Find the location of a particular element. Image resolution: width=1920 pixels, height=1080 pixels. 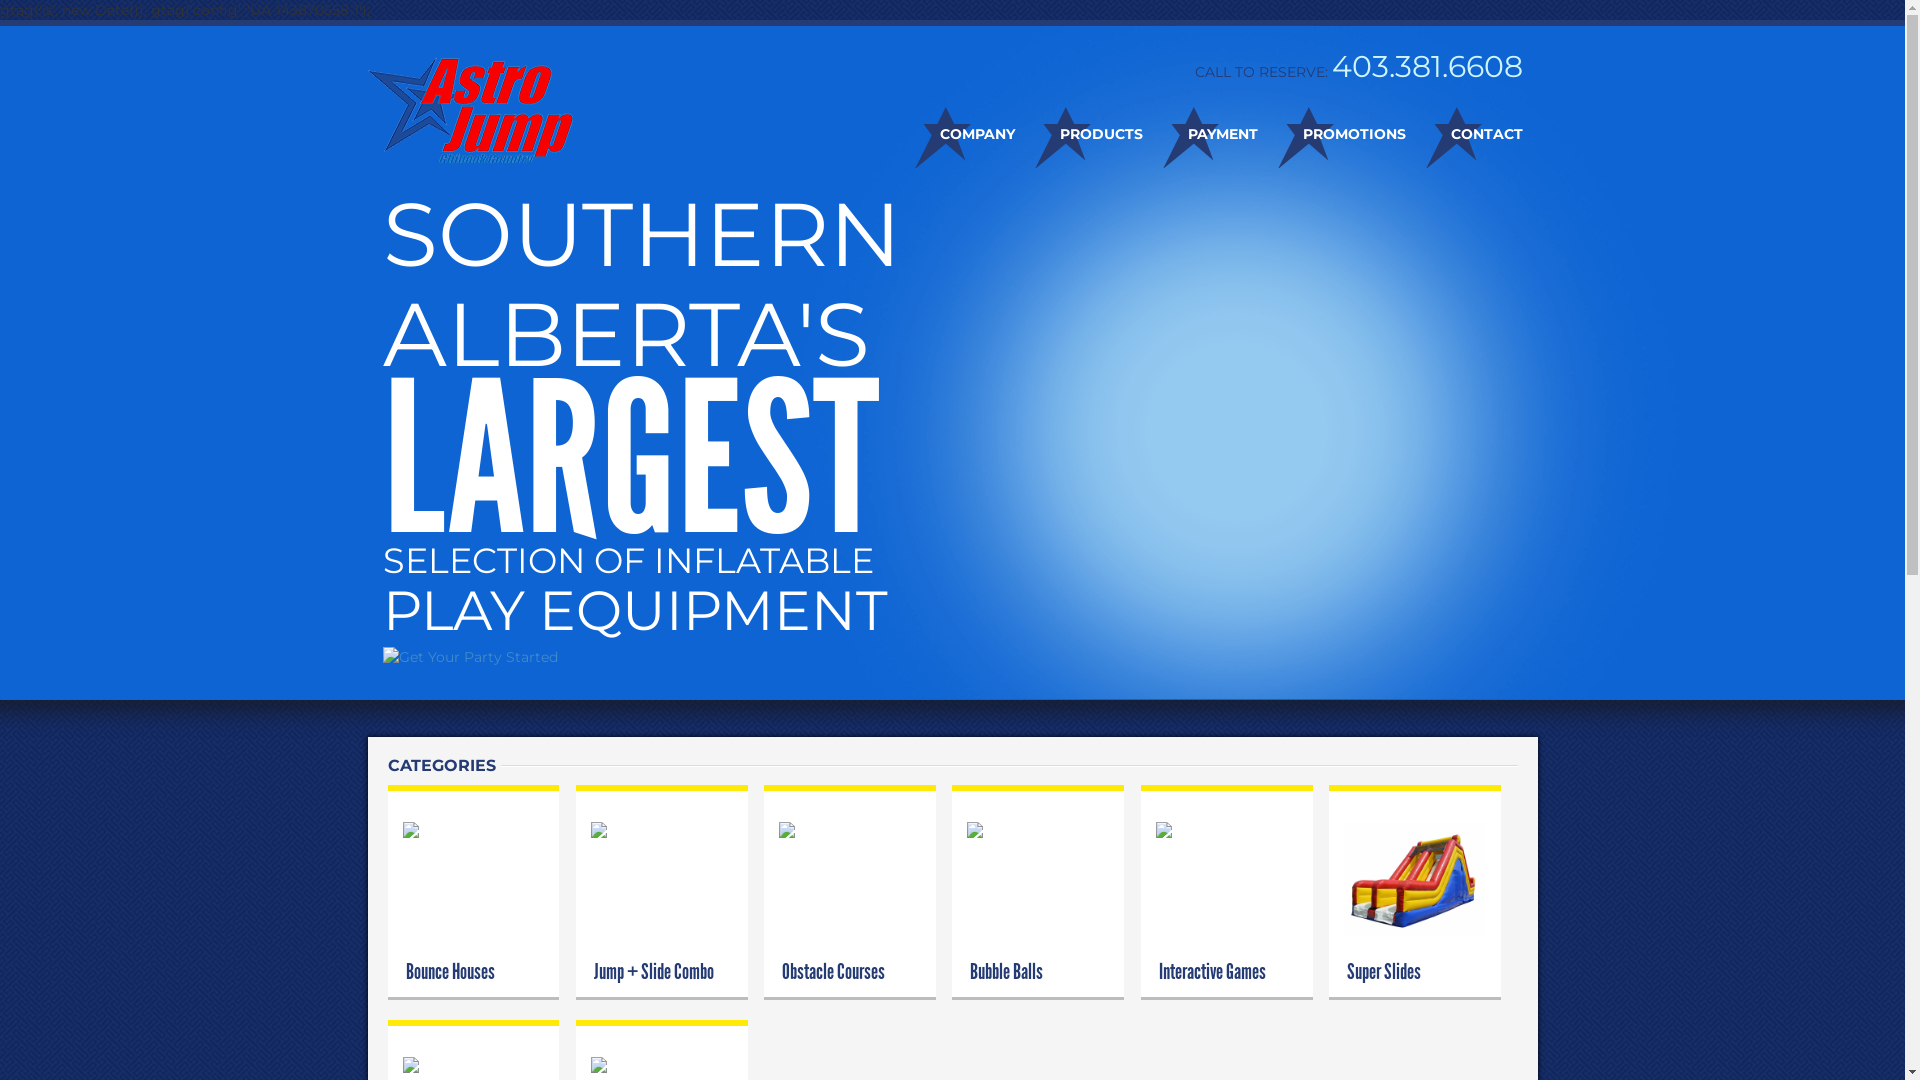

CONTACT is located at coordinates (1464, 134).